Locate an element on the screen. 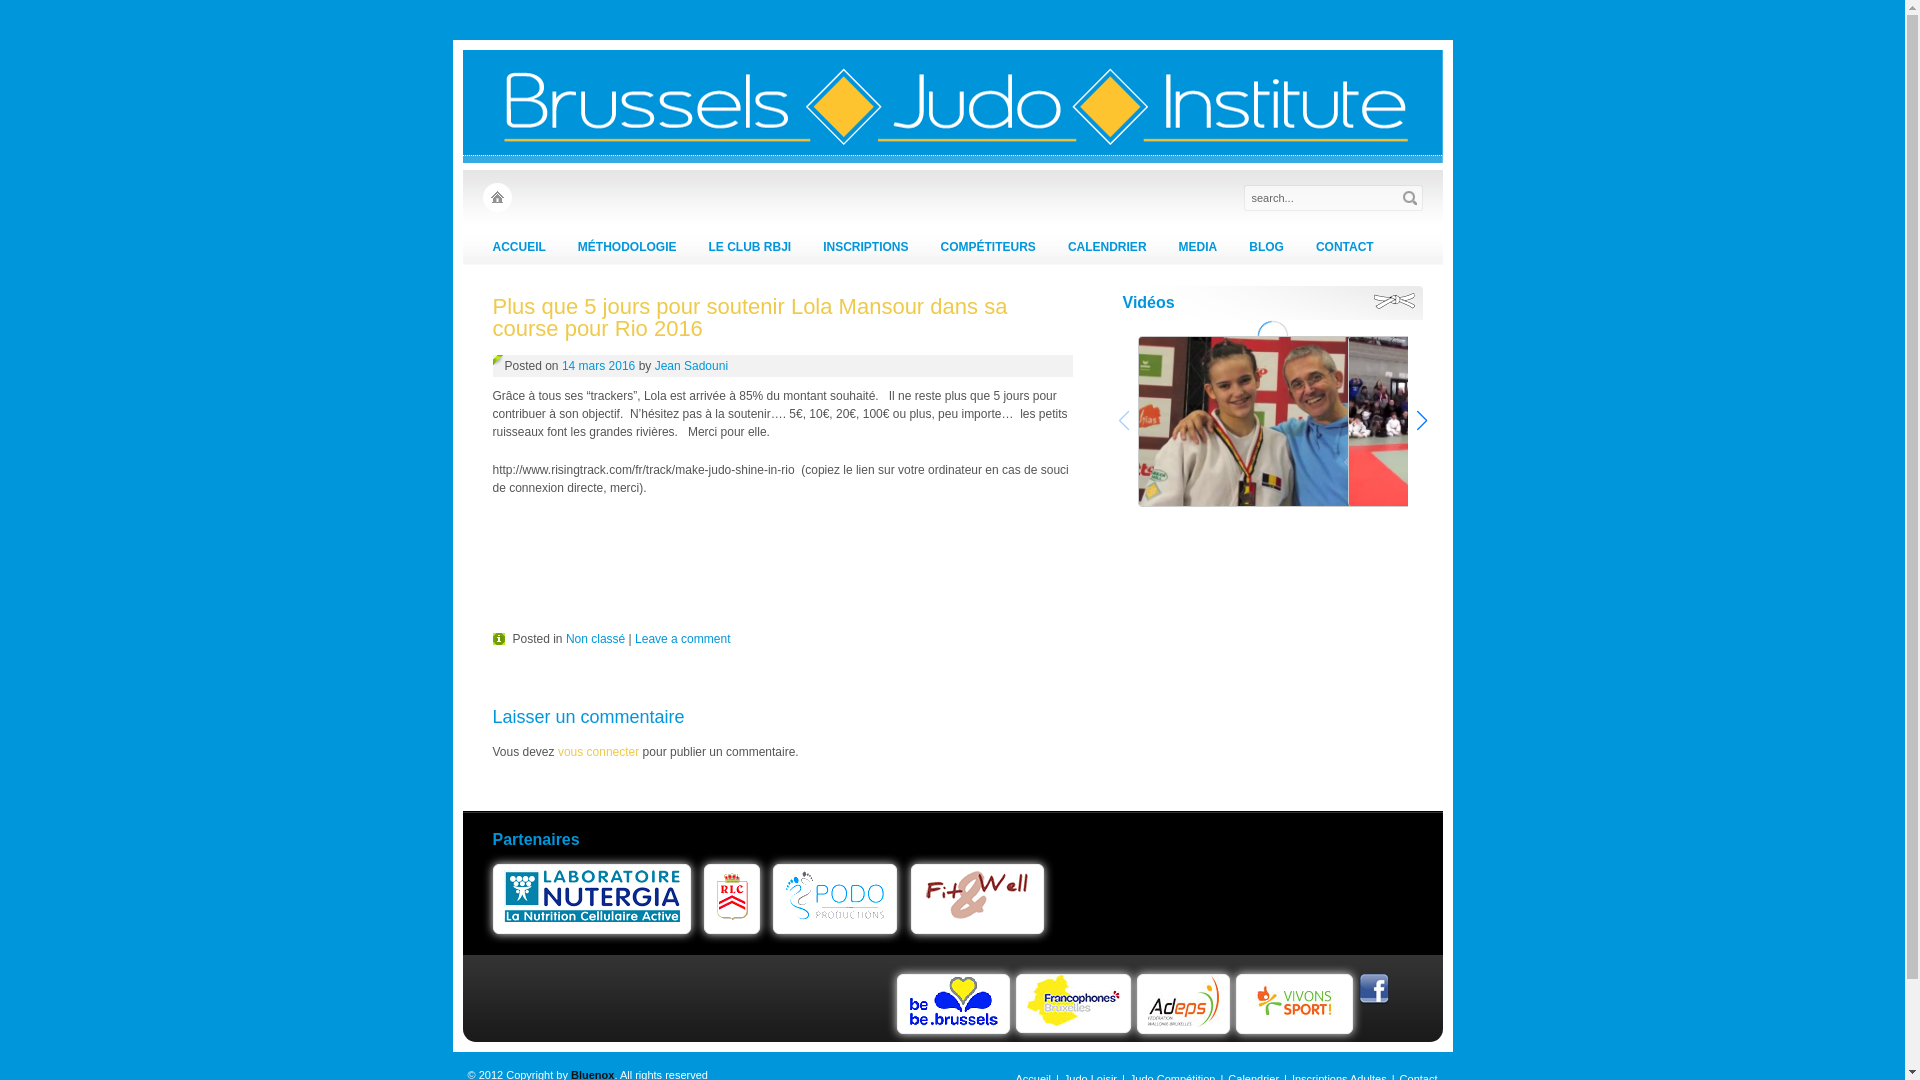 Image resolution: width=1920 pixels, height=1080 pixels. ACCUEIL is located at coordinates (518, 248).